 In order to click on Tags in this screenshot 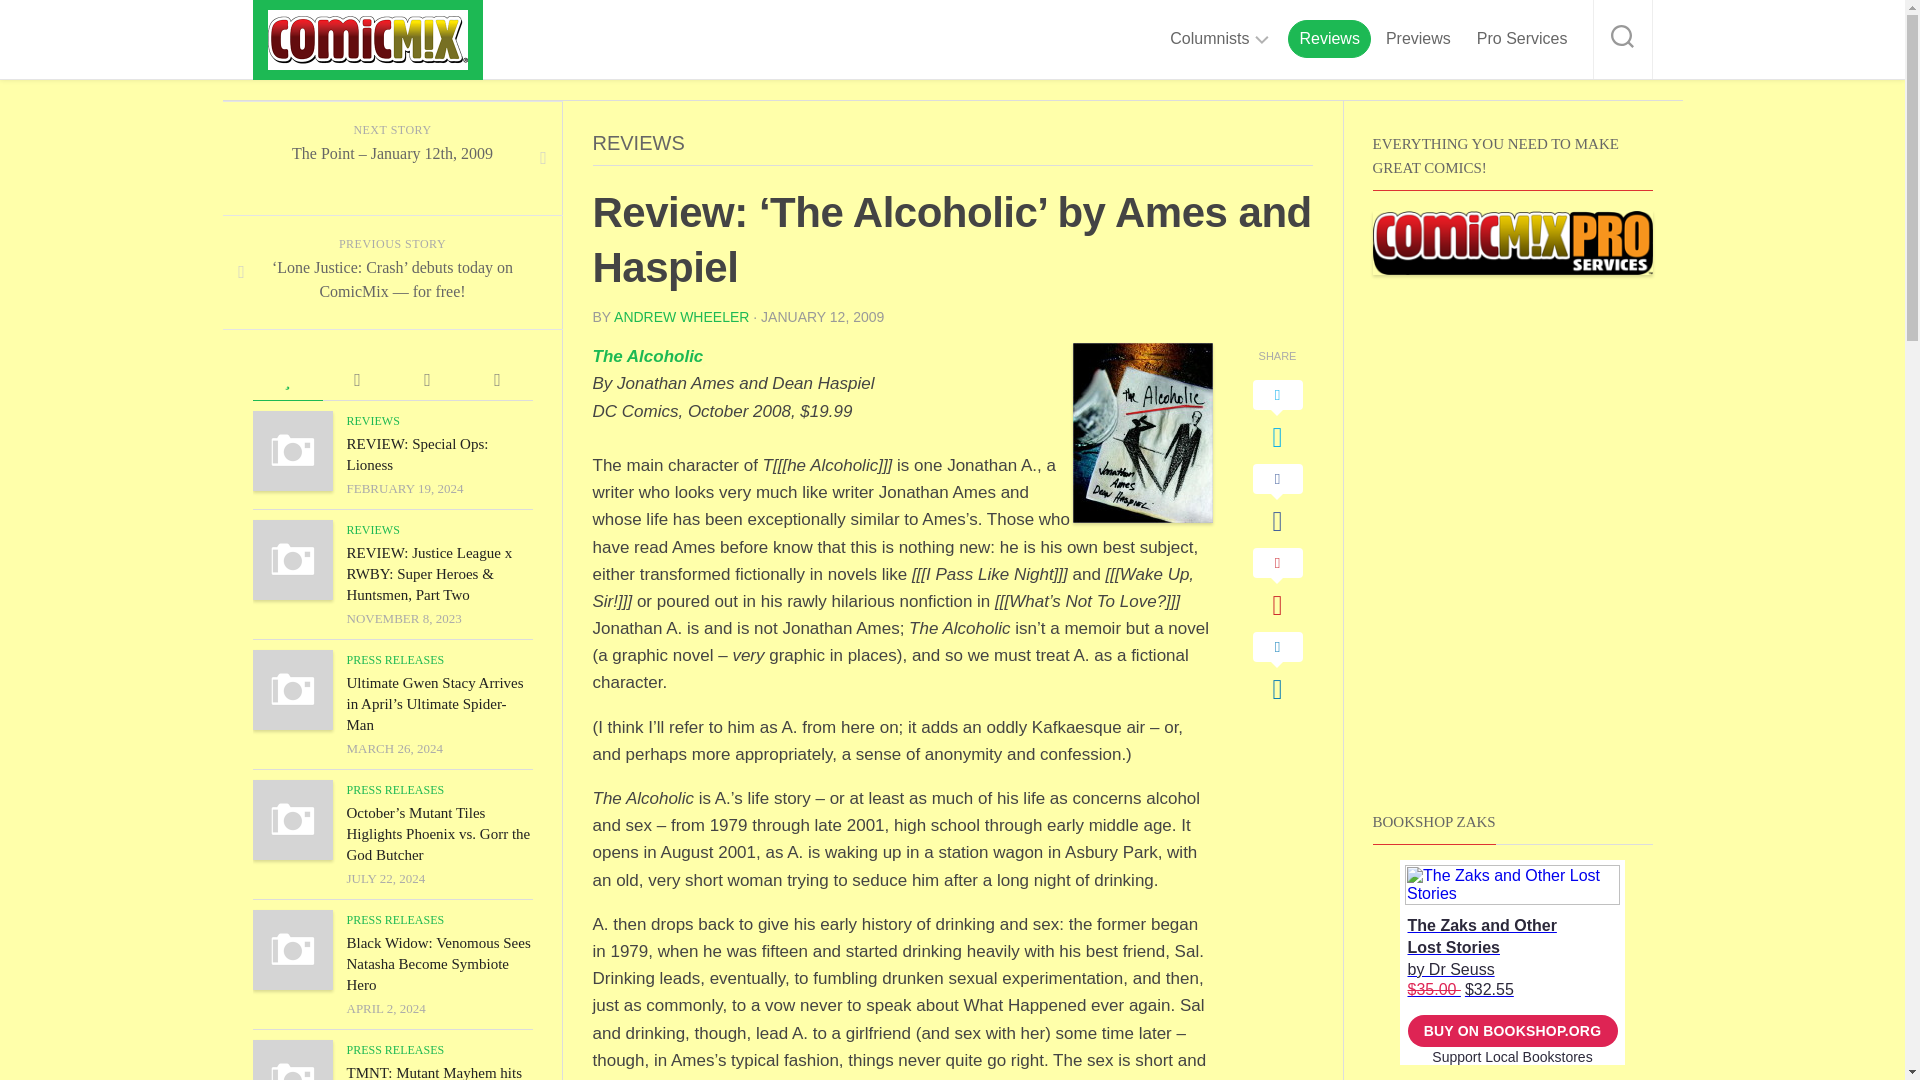, I will do `click(496, 380)`.